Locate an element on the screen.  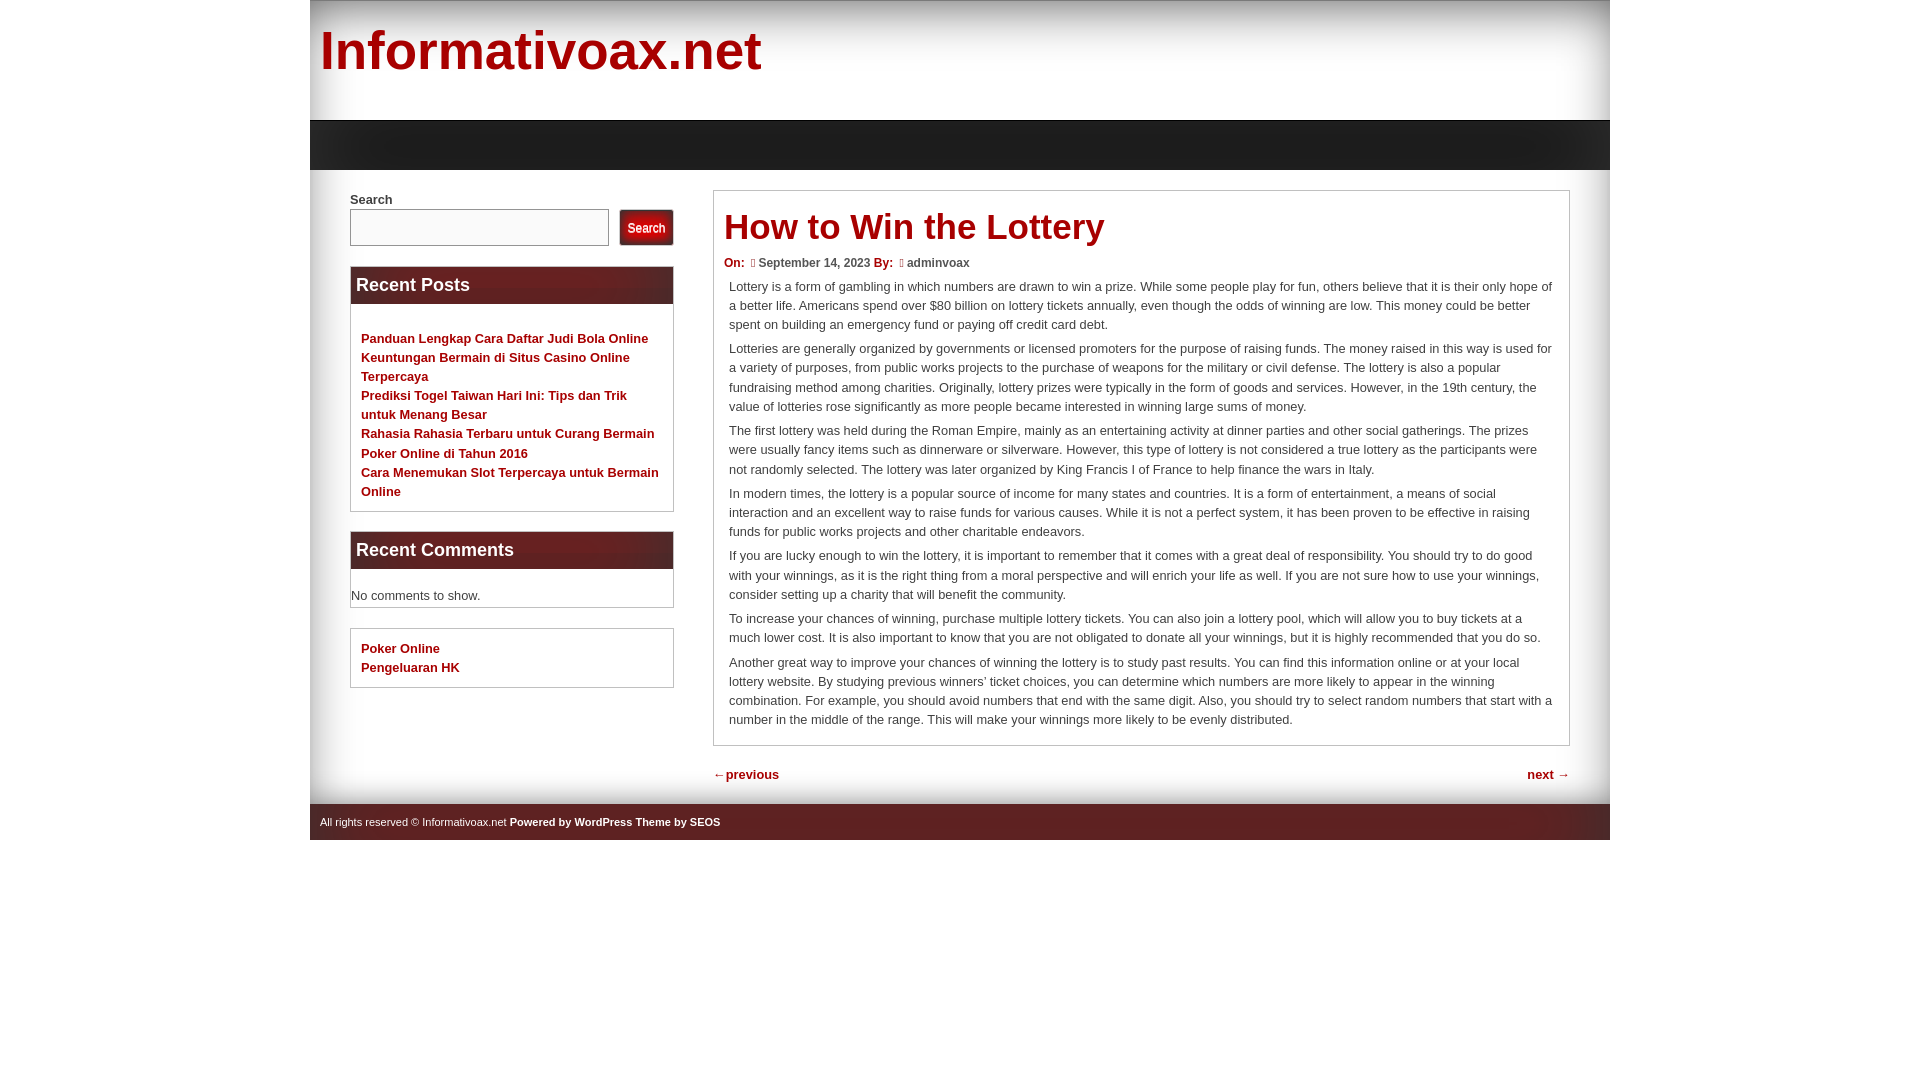
Poker Online is located at coordinates (400, 648).